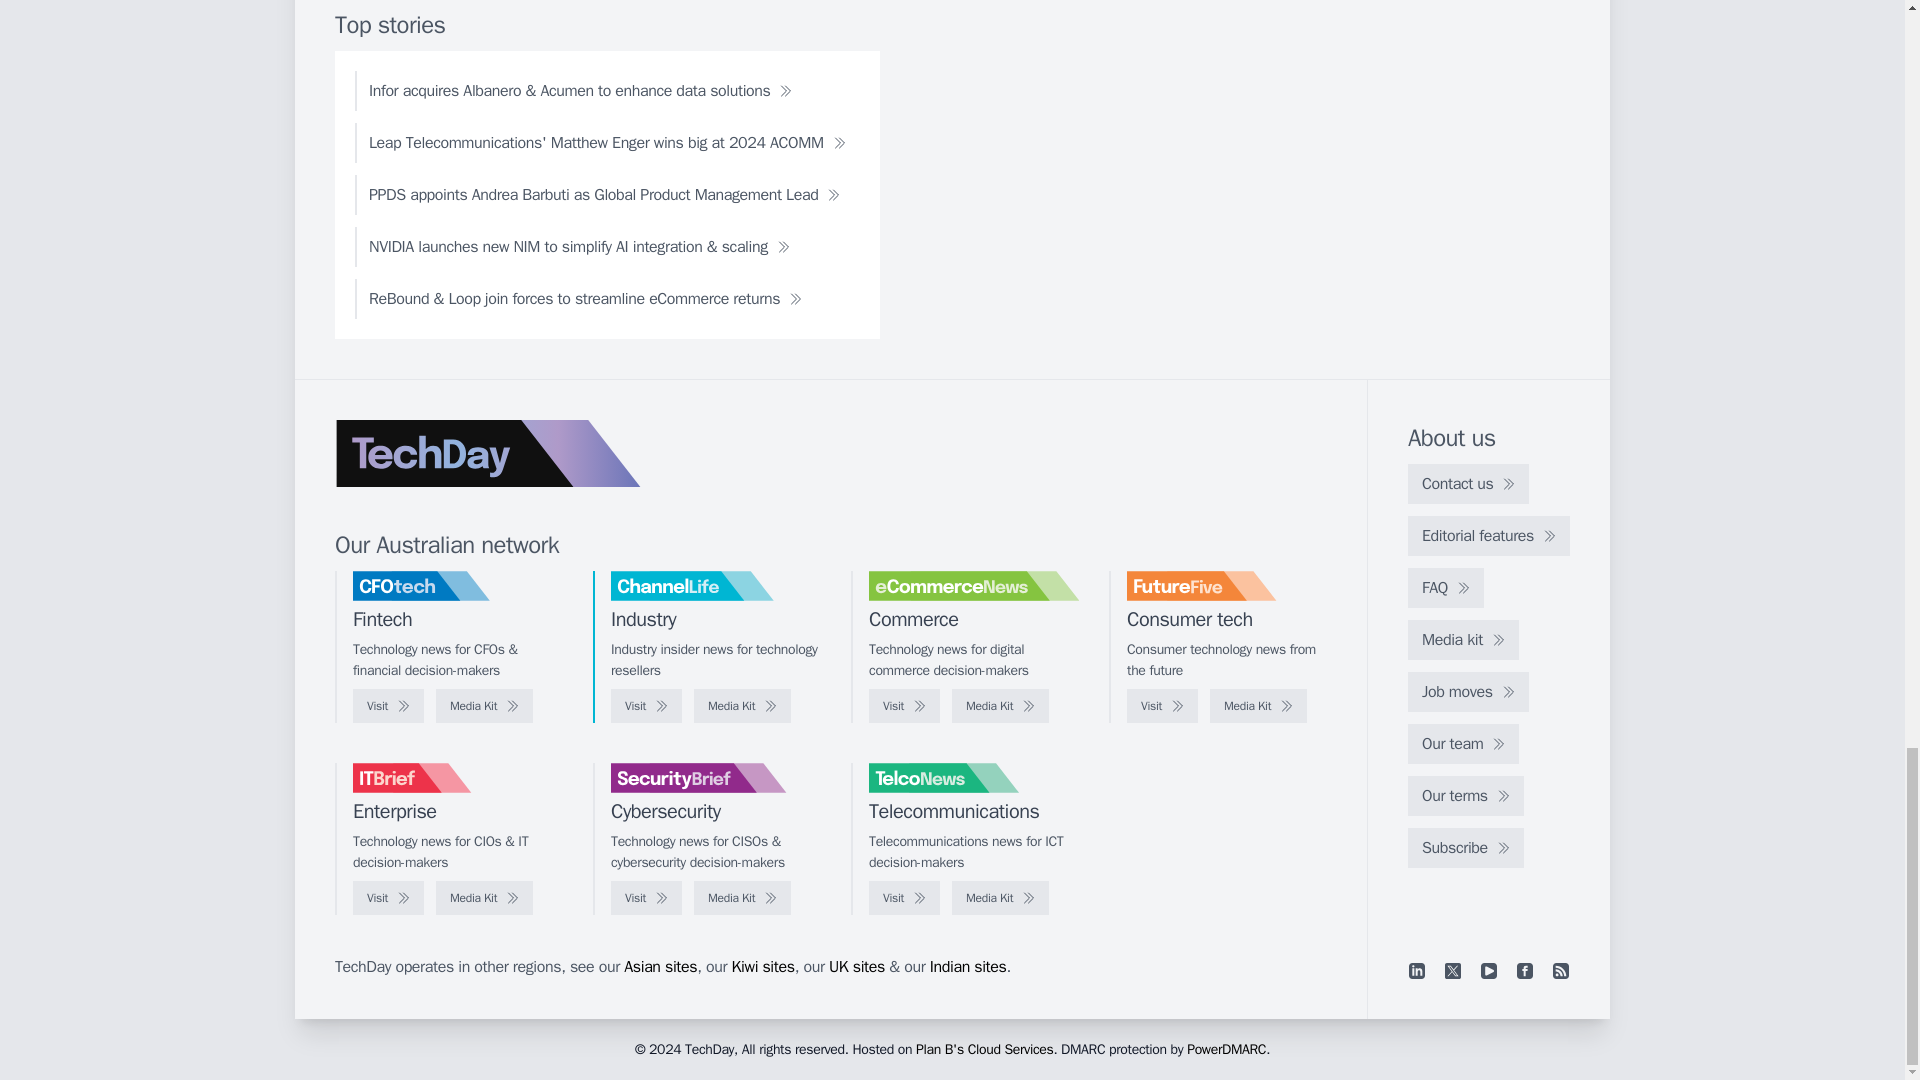 This screenshot has width=1920, height=1080. What do you see at coordinates (646, 706) in the screenshot?
I see `Visit` at bounding box center [646, 706].